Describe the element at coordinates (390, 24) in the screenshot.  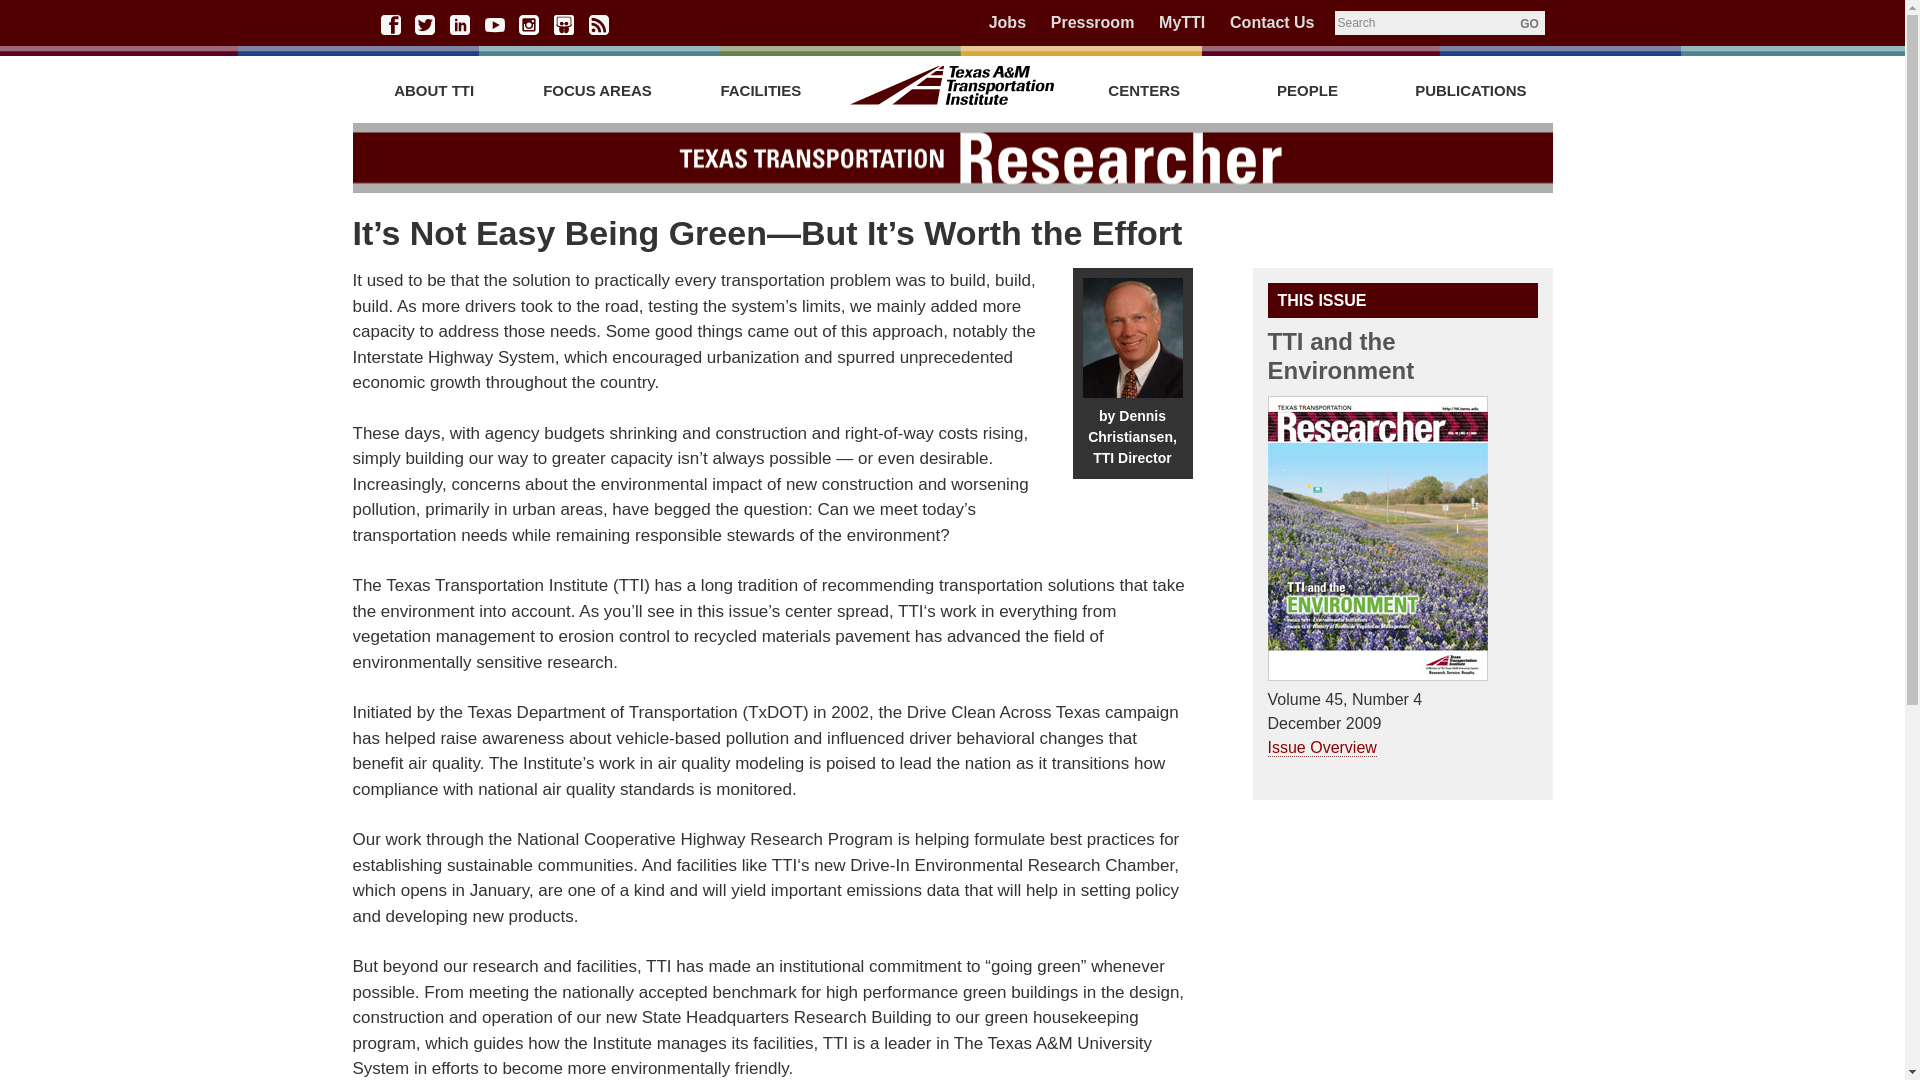
I see `TTI Facebook` at that location.